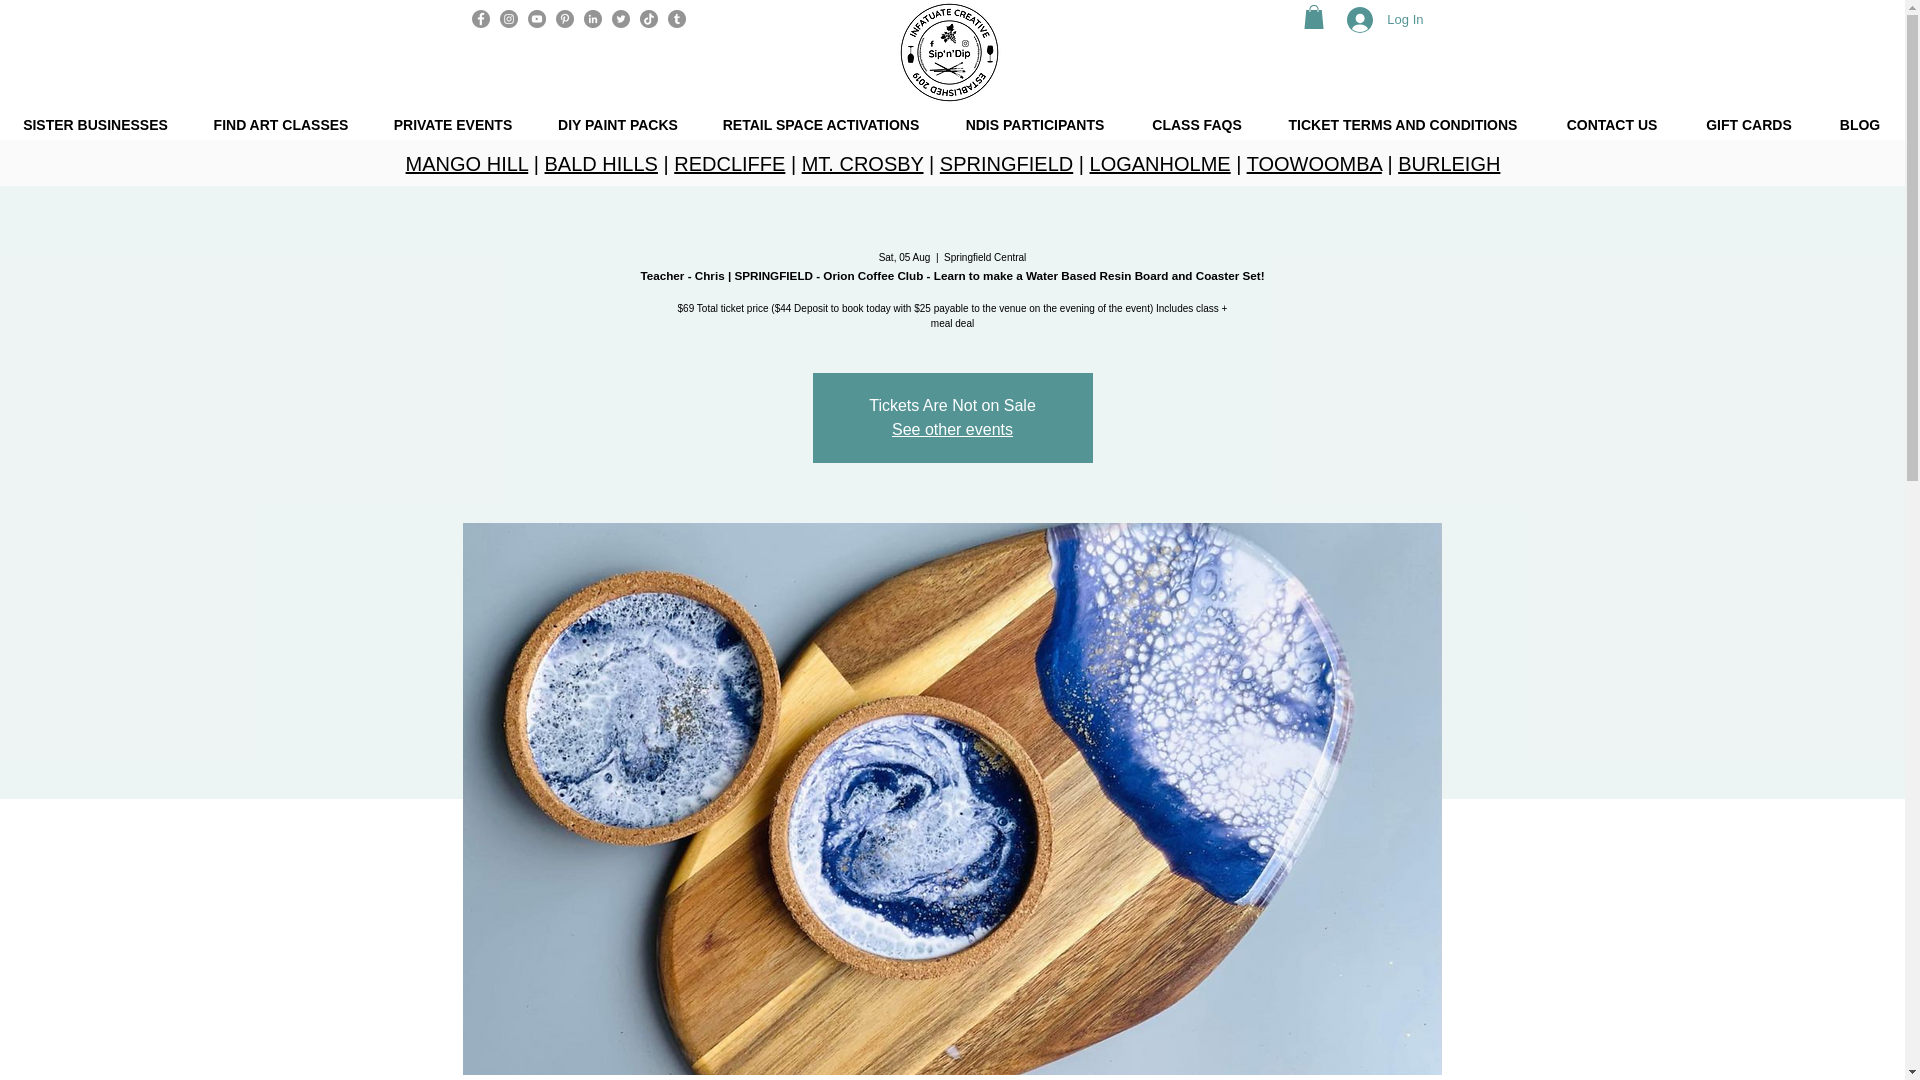  I want to click on FIND ART CLASSES, so click(280, 125).